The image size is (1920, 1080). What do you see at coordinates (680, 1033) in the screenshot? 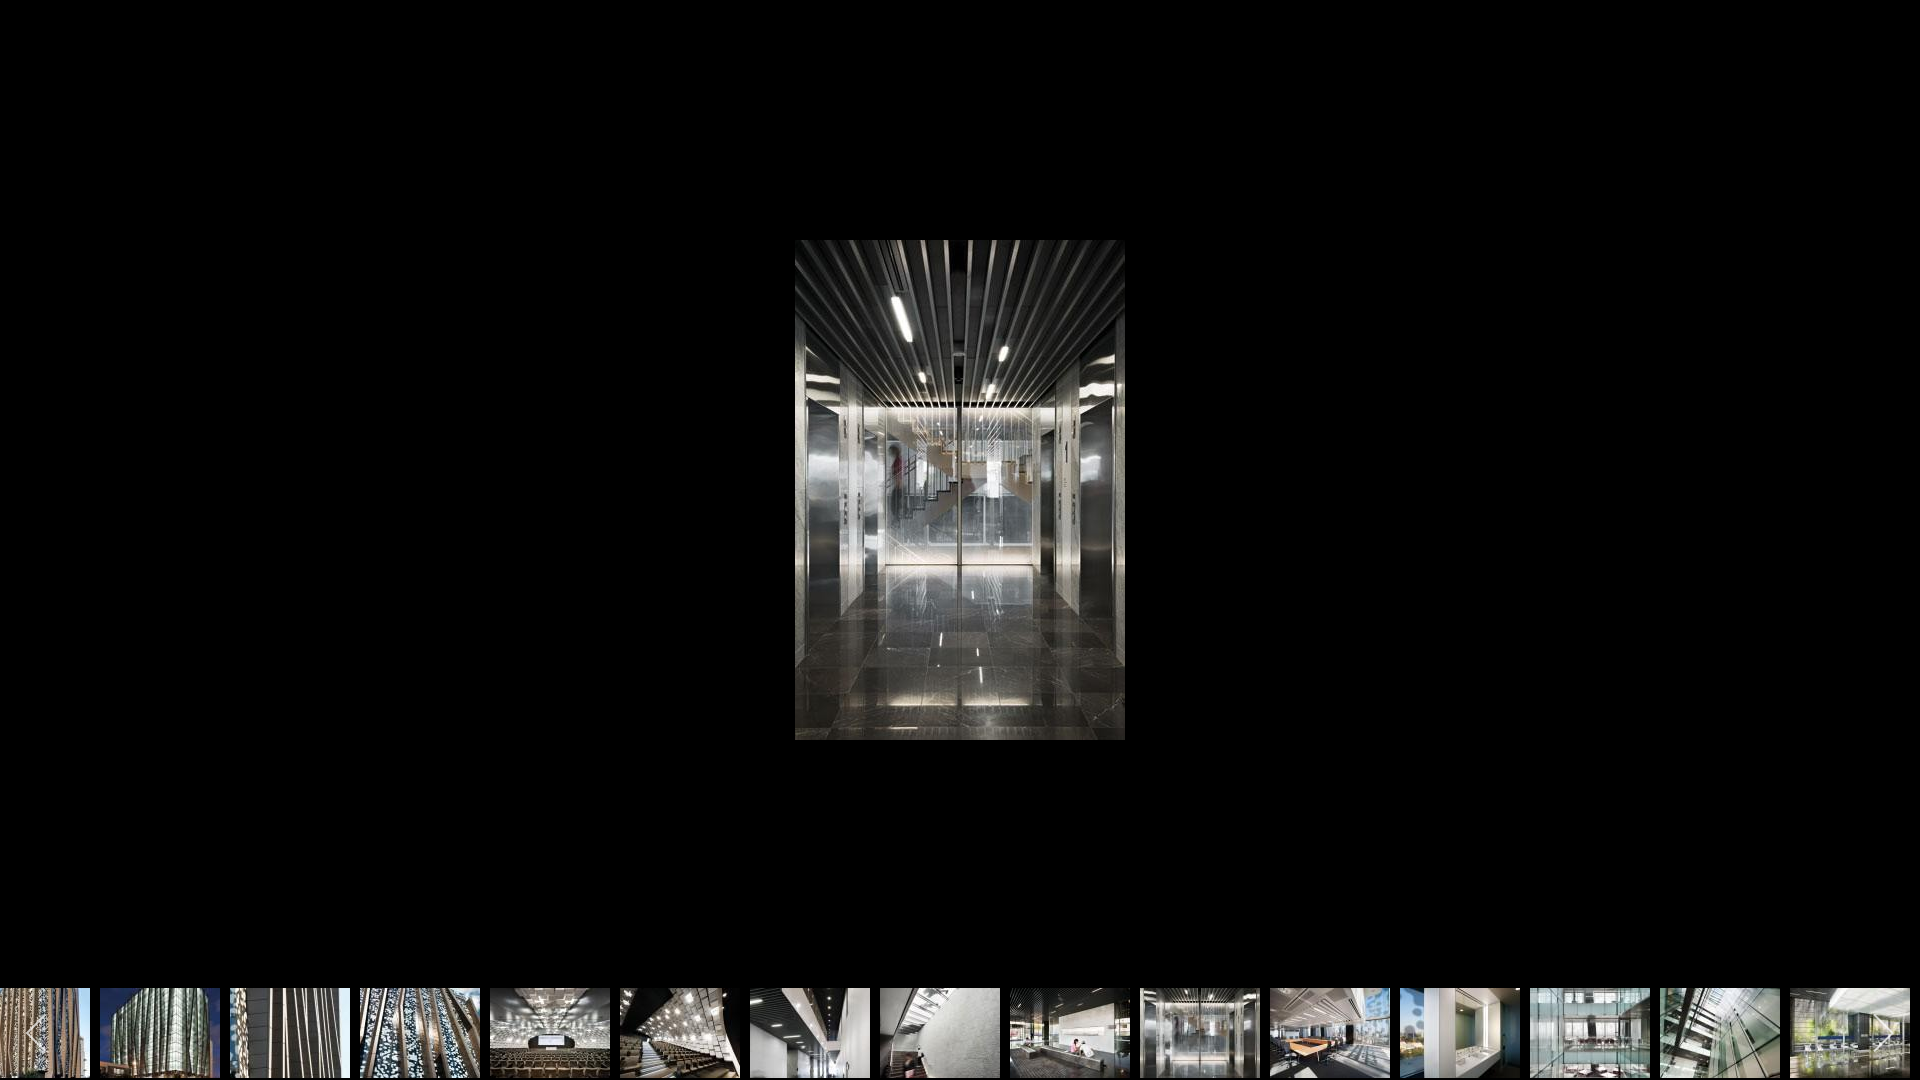
I see `090116 D3X 1035cmyk` at bounding box center [680, 1033].